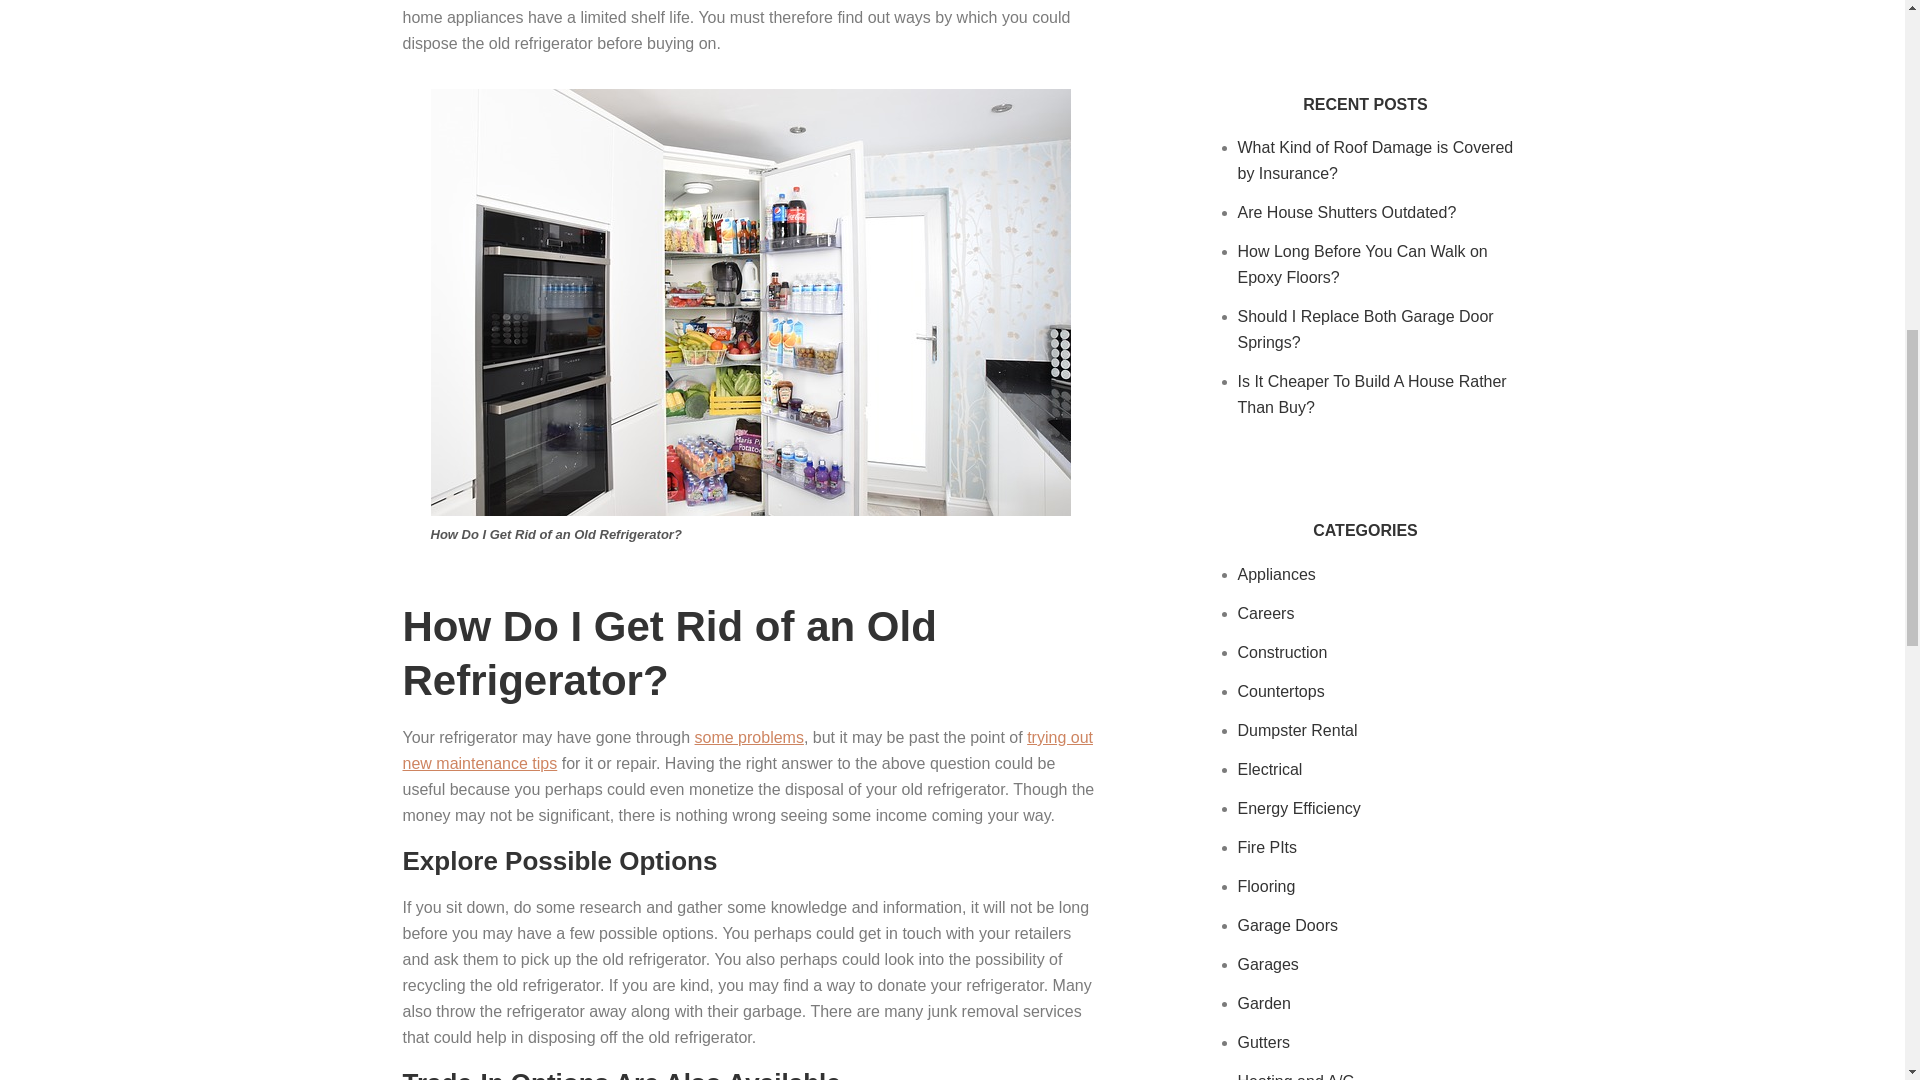 The width and height of the screenshot is (1920, 1080). What do you see at coordinates (1283, 652) in the screenshot?
I see `Construction` at bounding box center [1283, 652].